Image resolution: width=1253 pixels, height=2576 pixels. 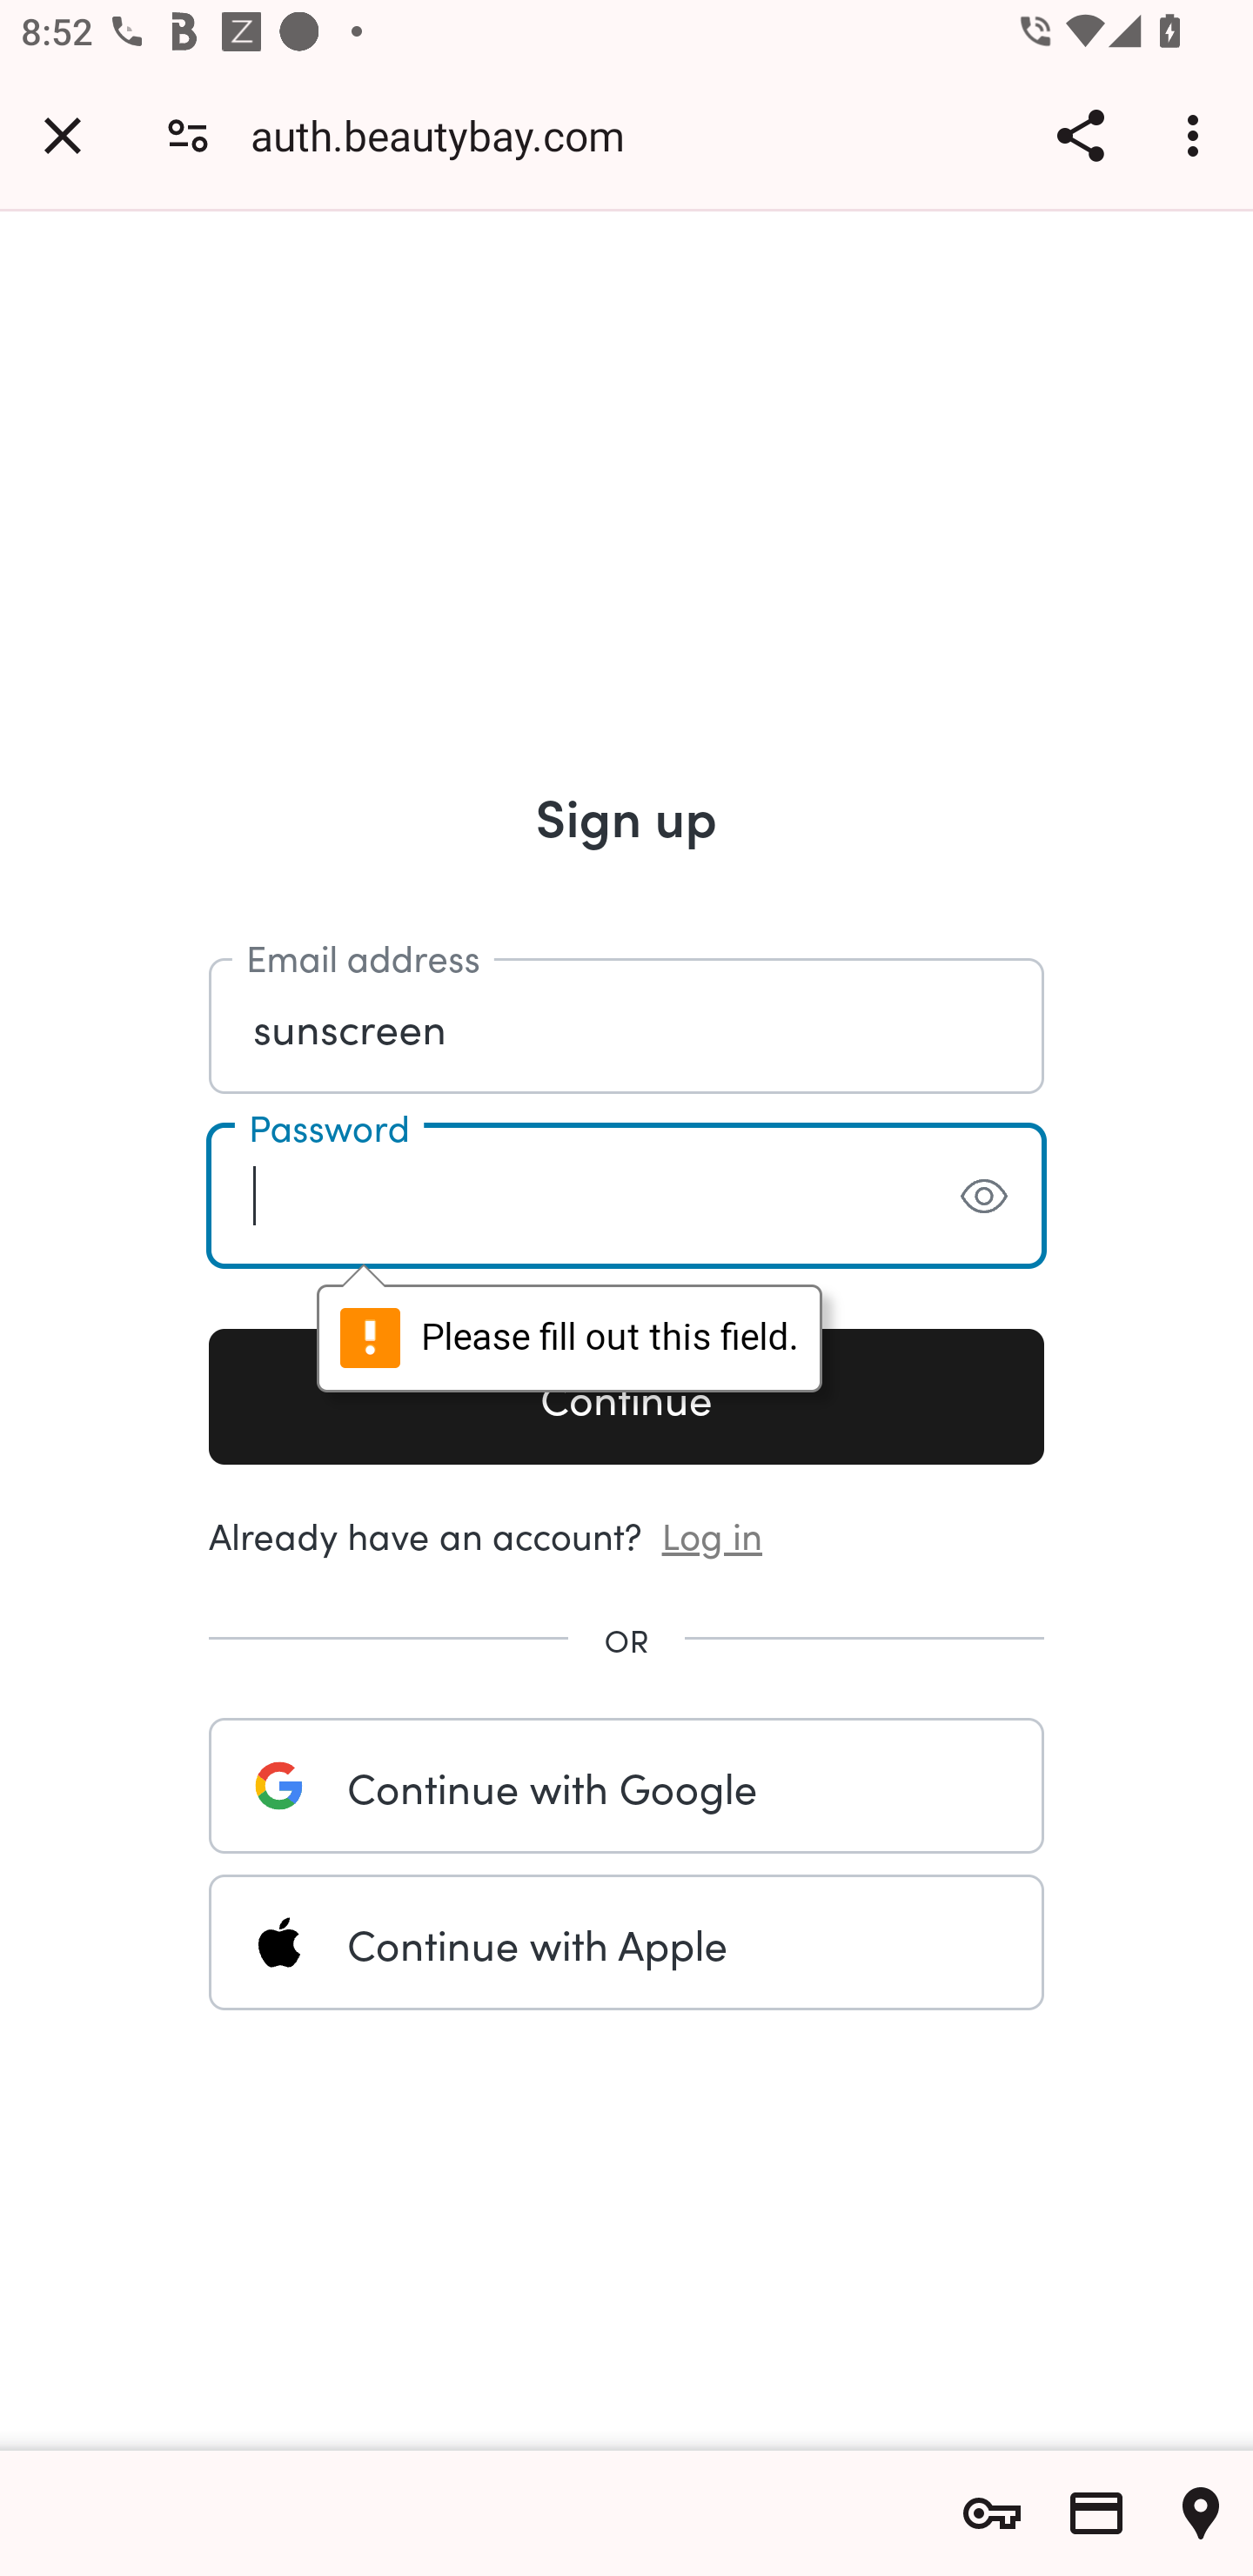 What do you see at coordinates (188, 134) in the screenshot?
I see `Connection is secure` at bounding box center [188, 134].